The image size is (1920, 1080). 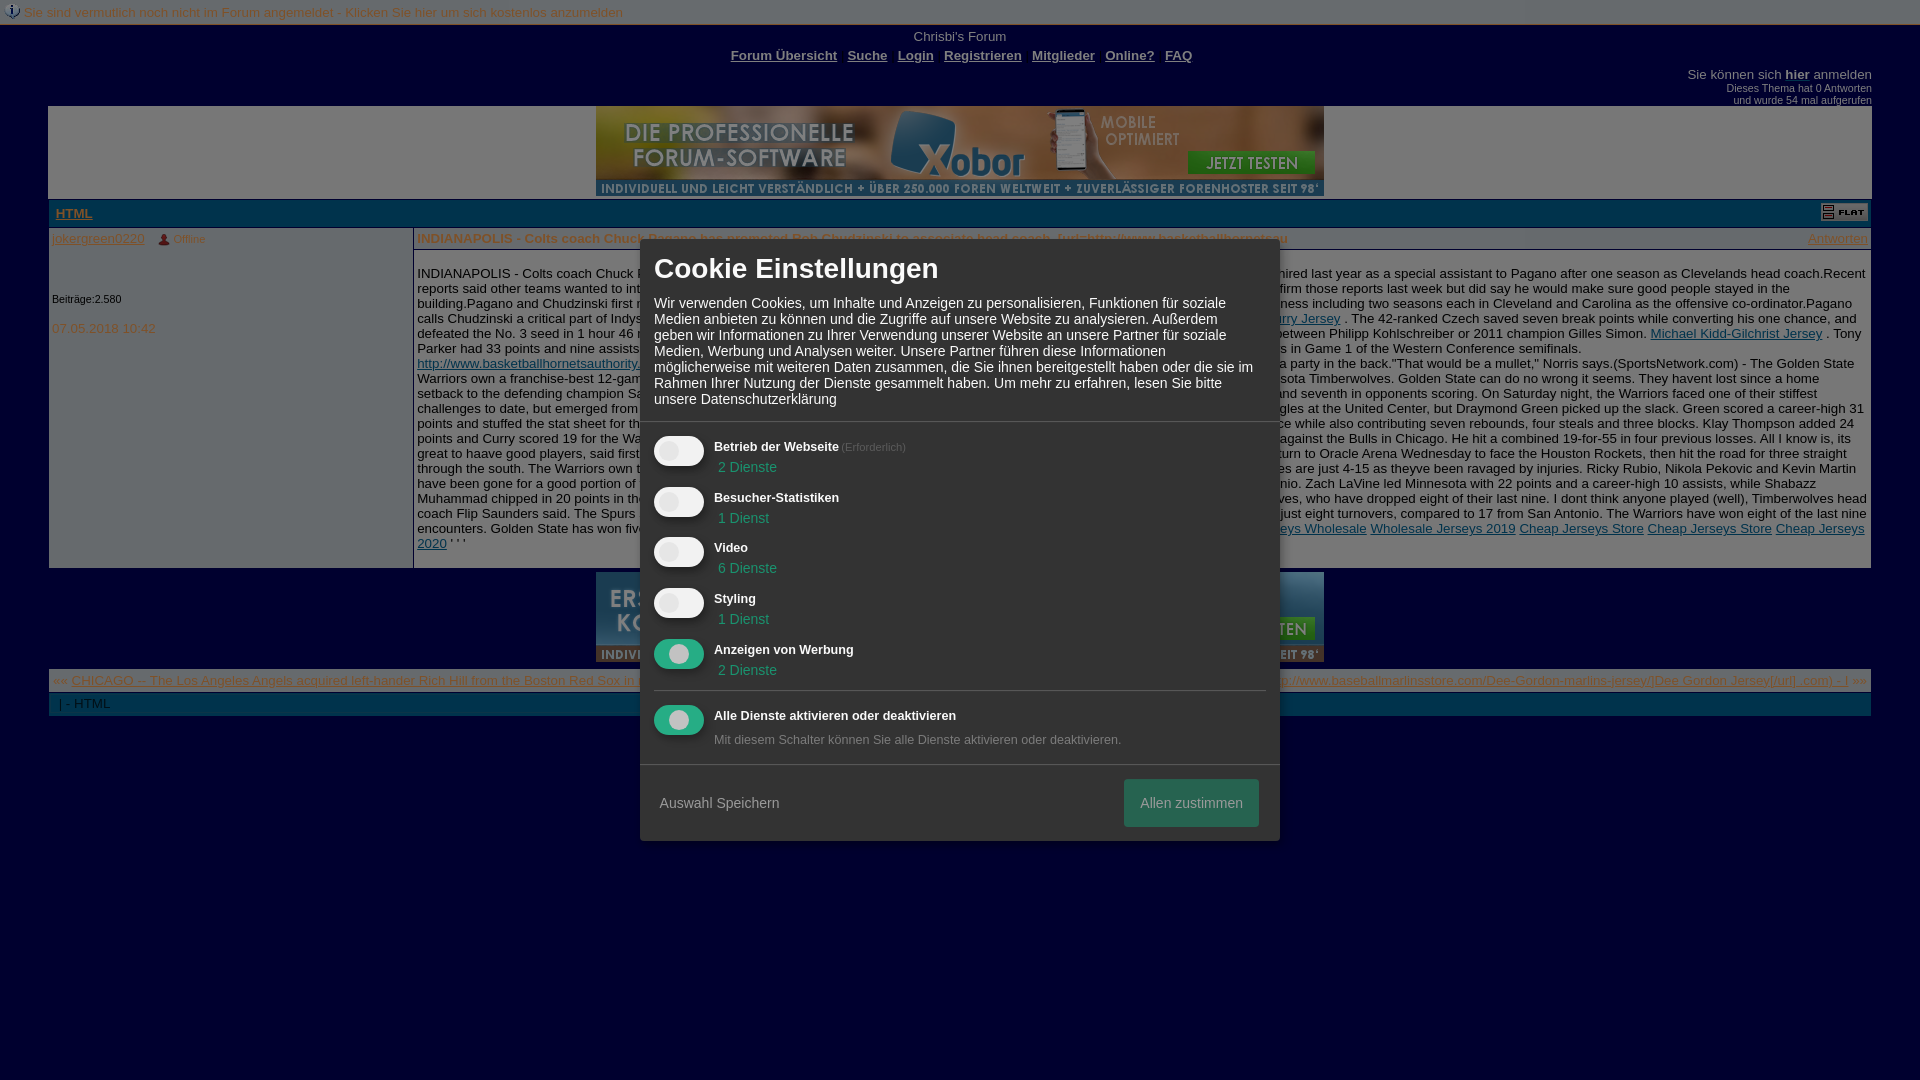 I want to click on Cheap NFL Jerseys China, so click(x=995, y=528).